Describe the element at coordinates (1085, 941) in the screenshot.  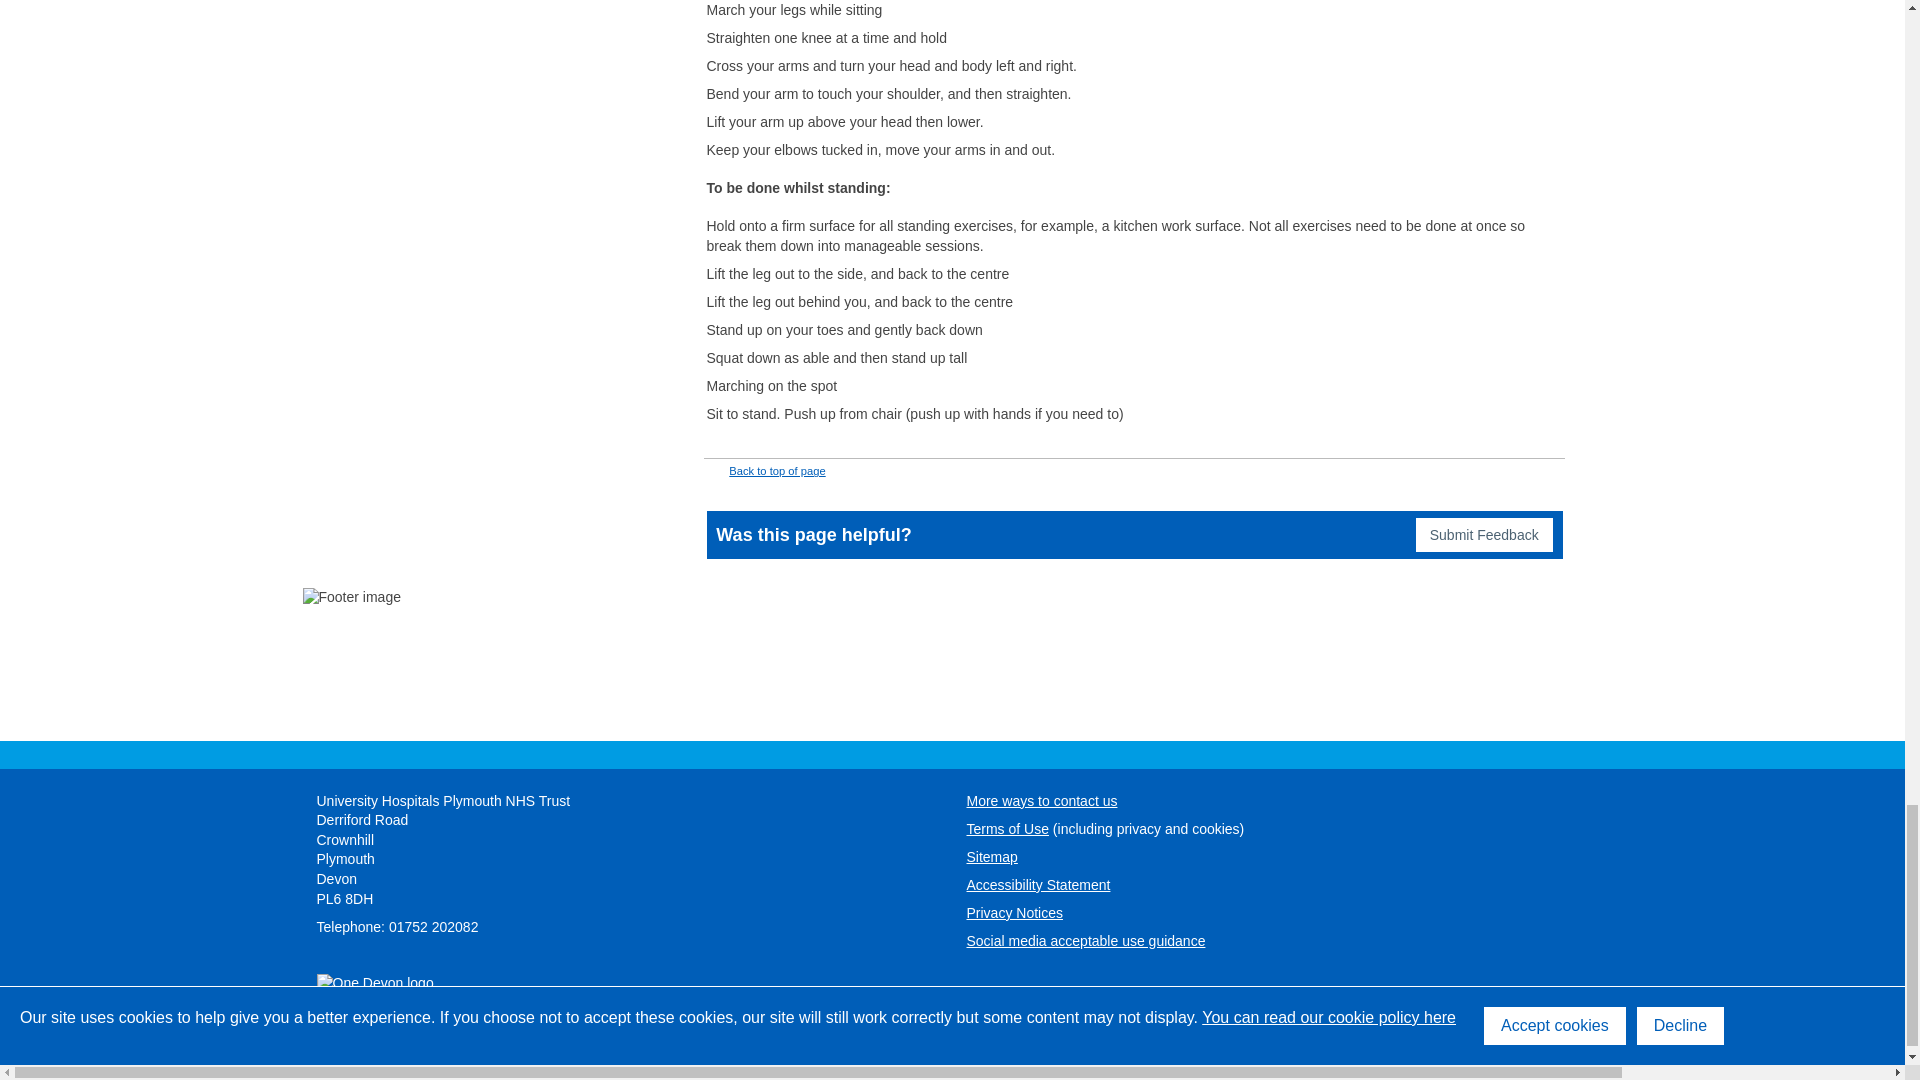
I see `Social media acceptable use guidance` at that location.